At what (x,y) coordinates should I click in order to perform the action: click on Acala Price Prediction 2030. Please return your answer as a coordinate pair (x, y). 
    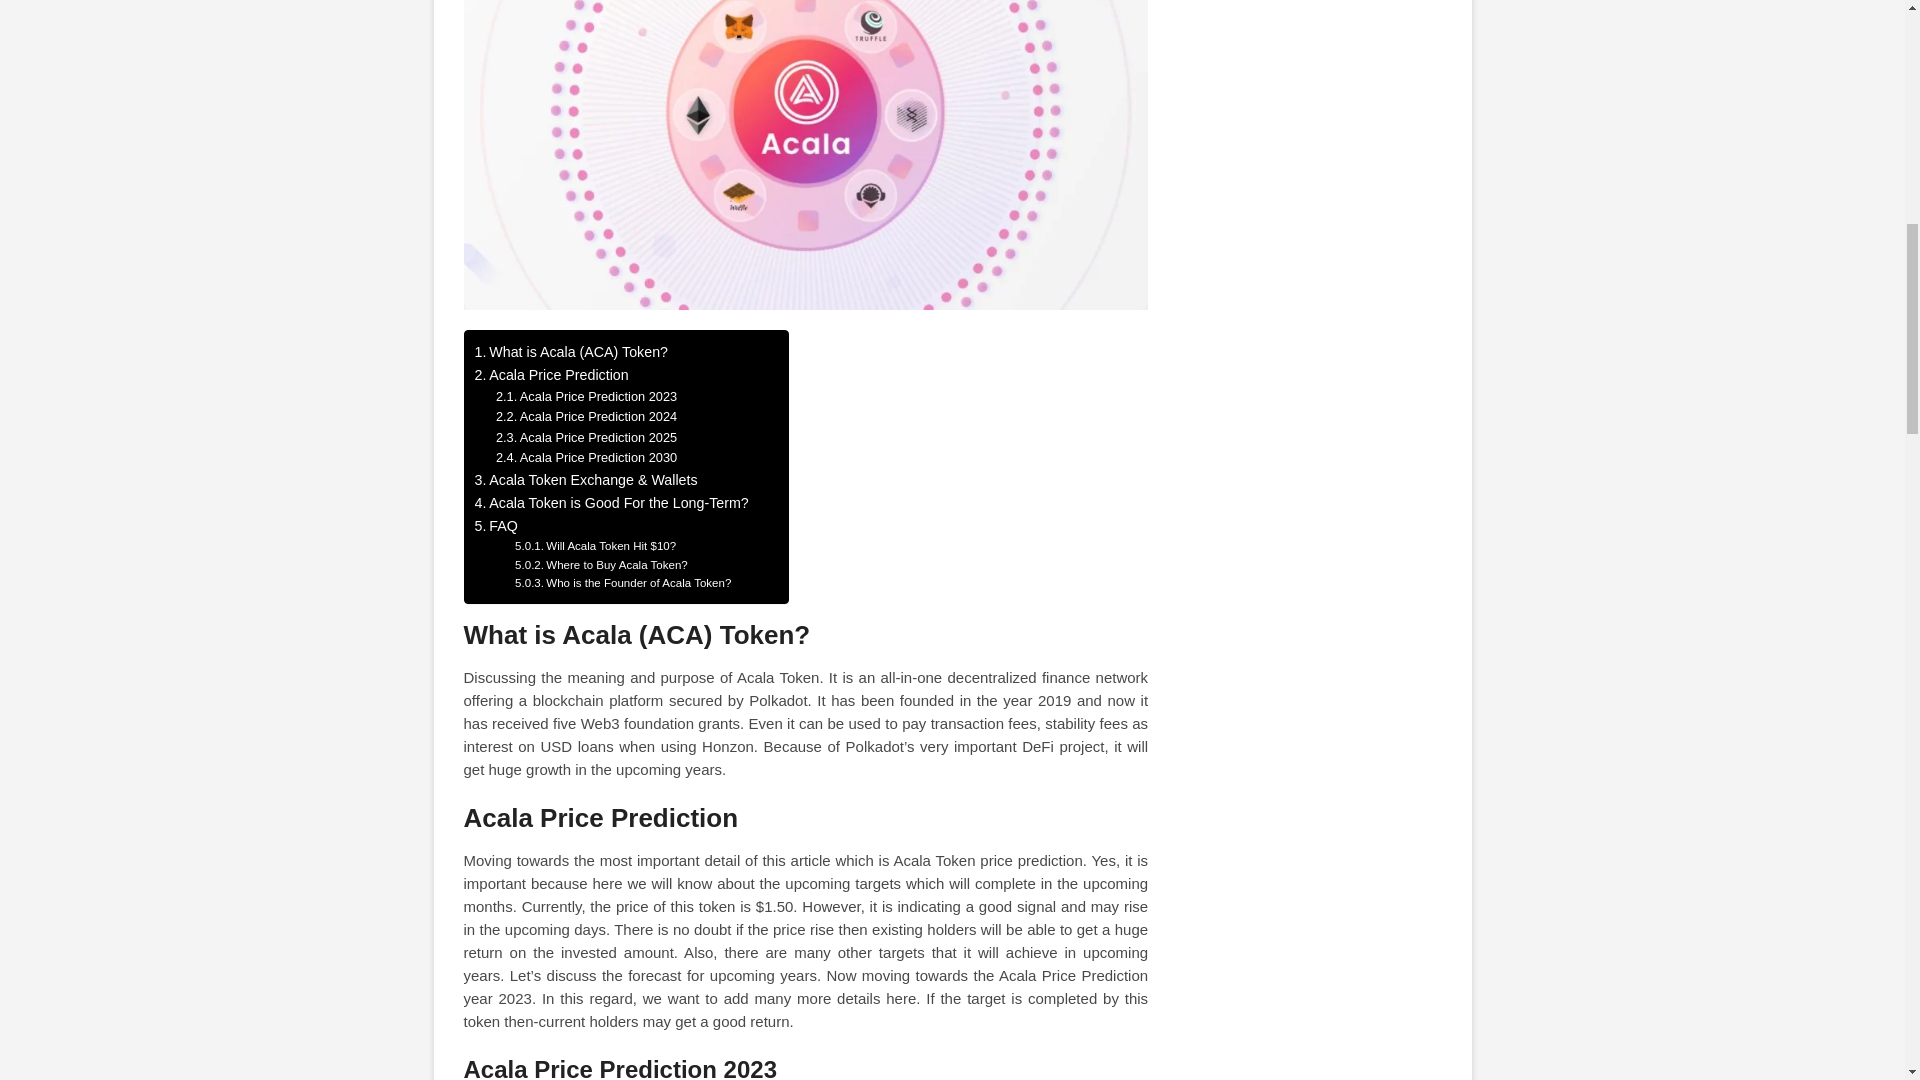
    Looking at the image, I should click on (586, 458).